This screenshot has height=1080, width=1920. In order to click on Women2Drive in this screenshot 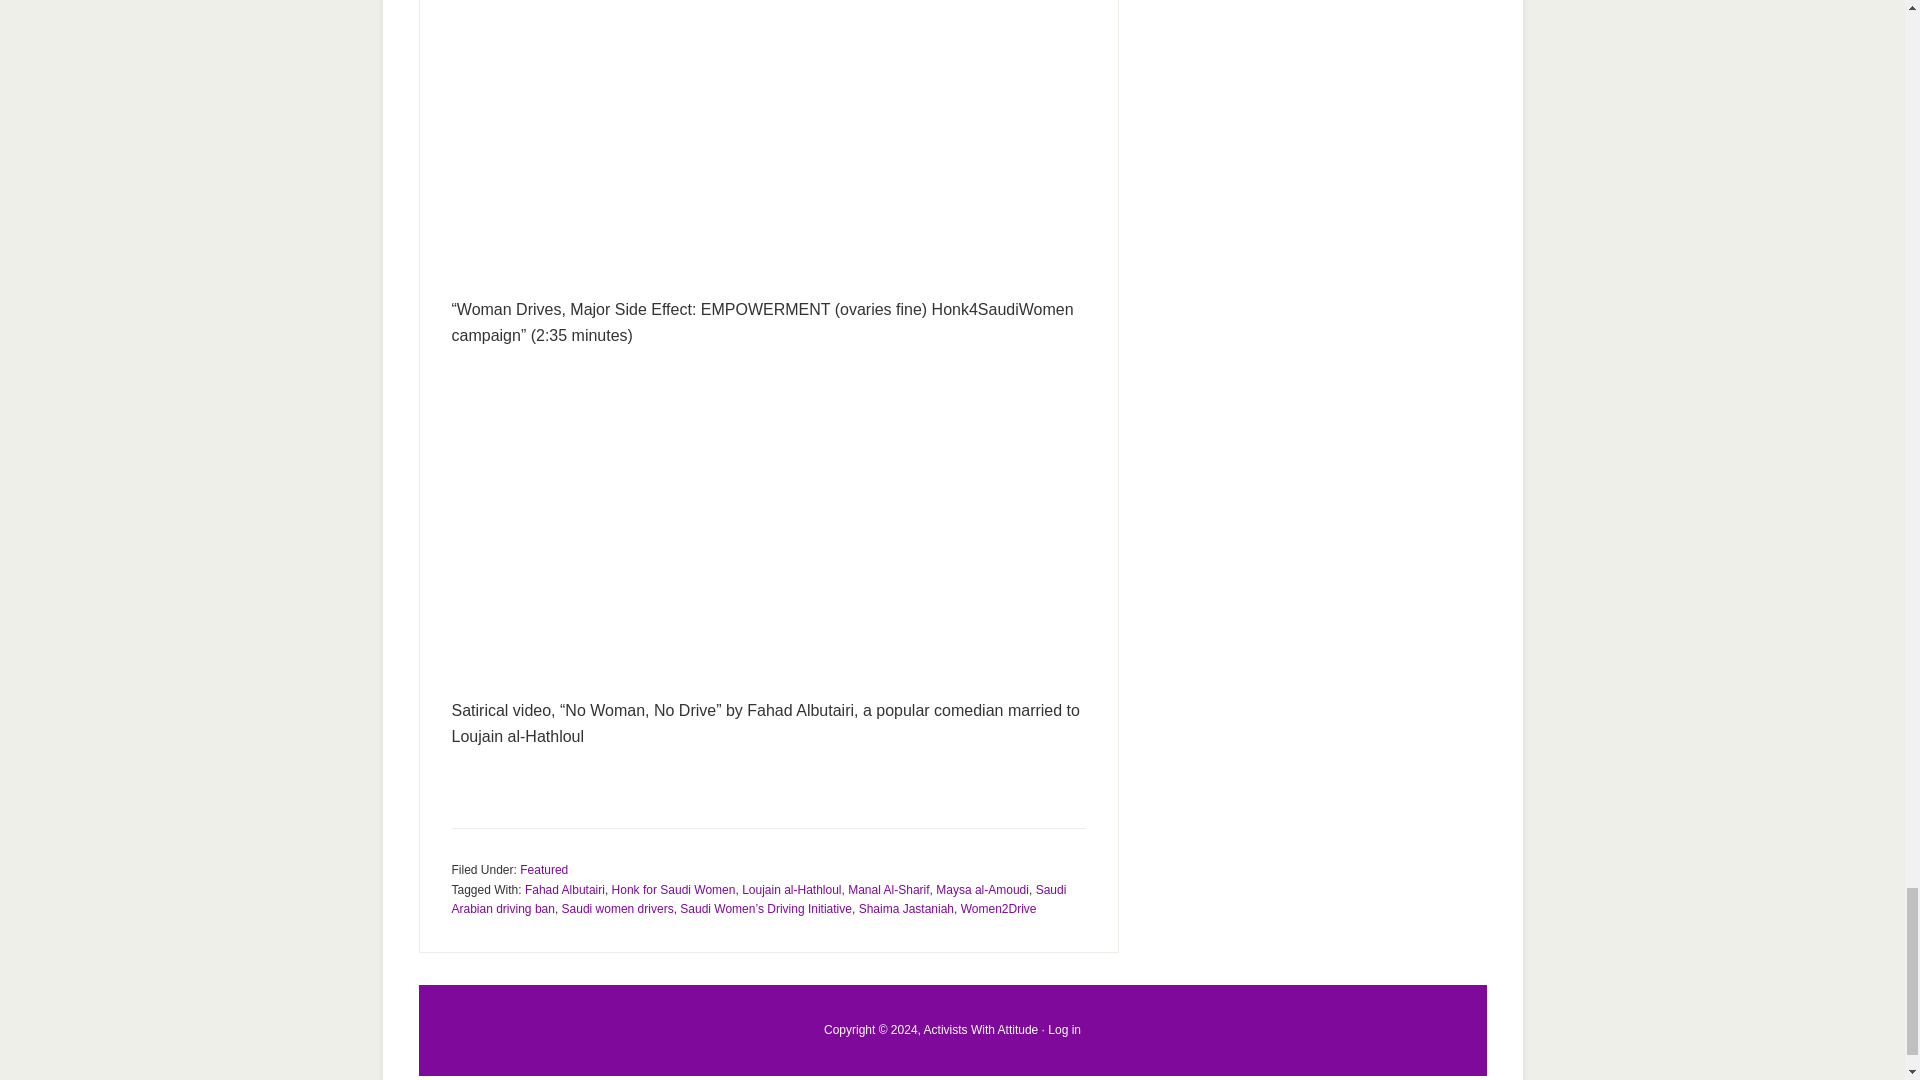, I will do `click(998, 908)`.